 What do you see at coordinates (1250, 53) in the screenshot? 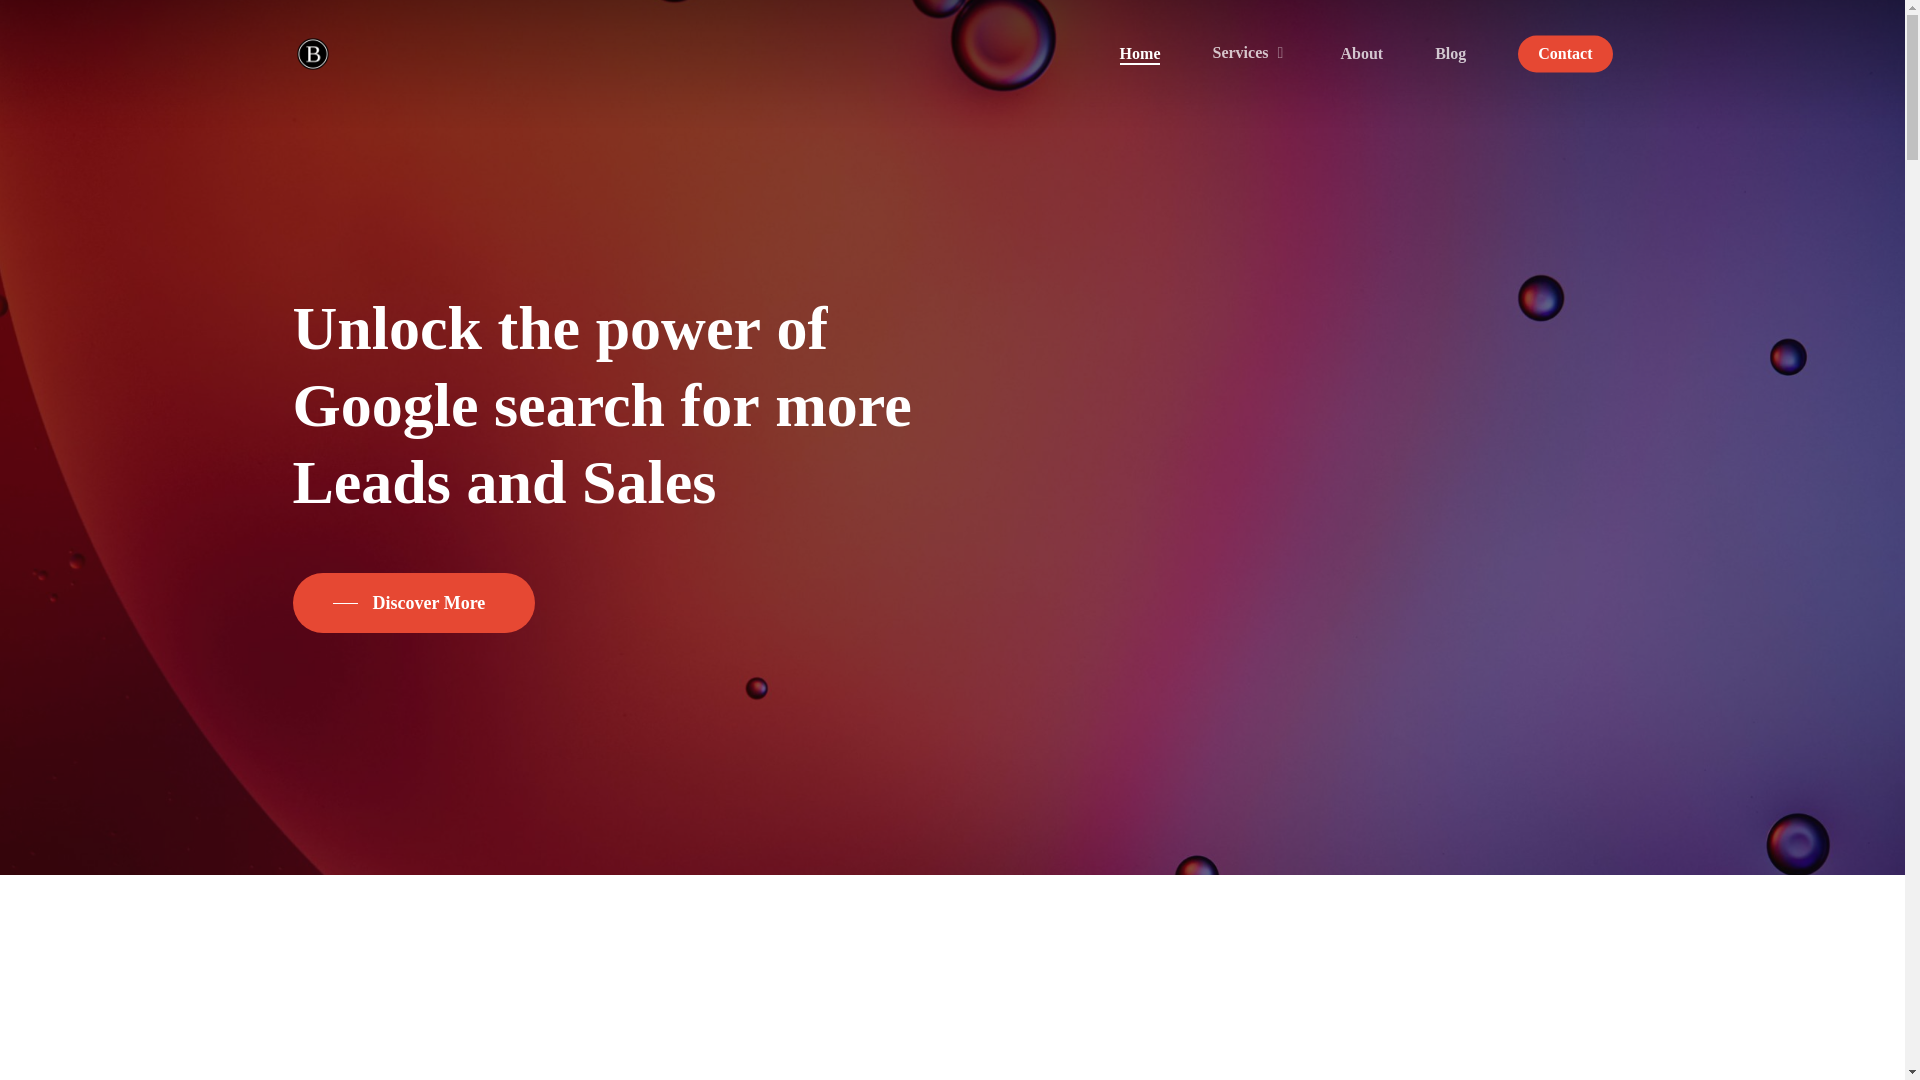
I see `Services` at bounding box center [1250, 53].